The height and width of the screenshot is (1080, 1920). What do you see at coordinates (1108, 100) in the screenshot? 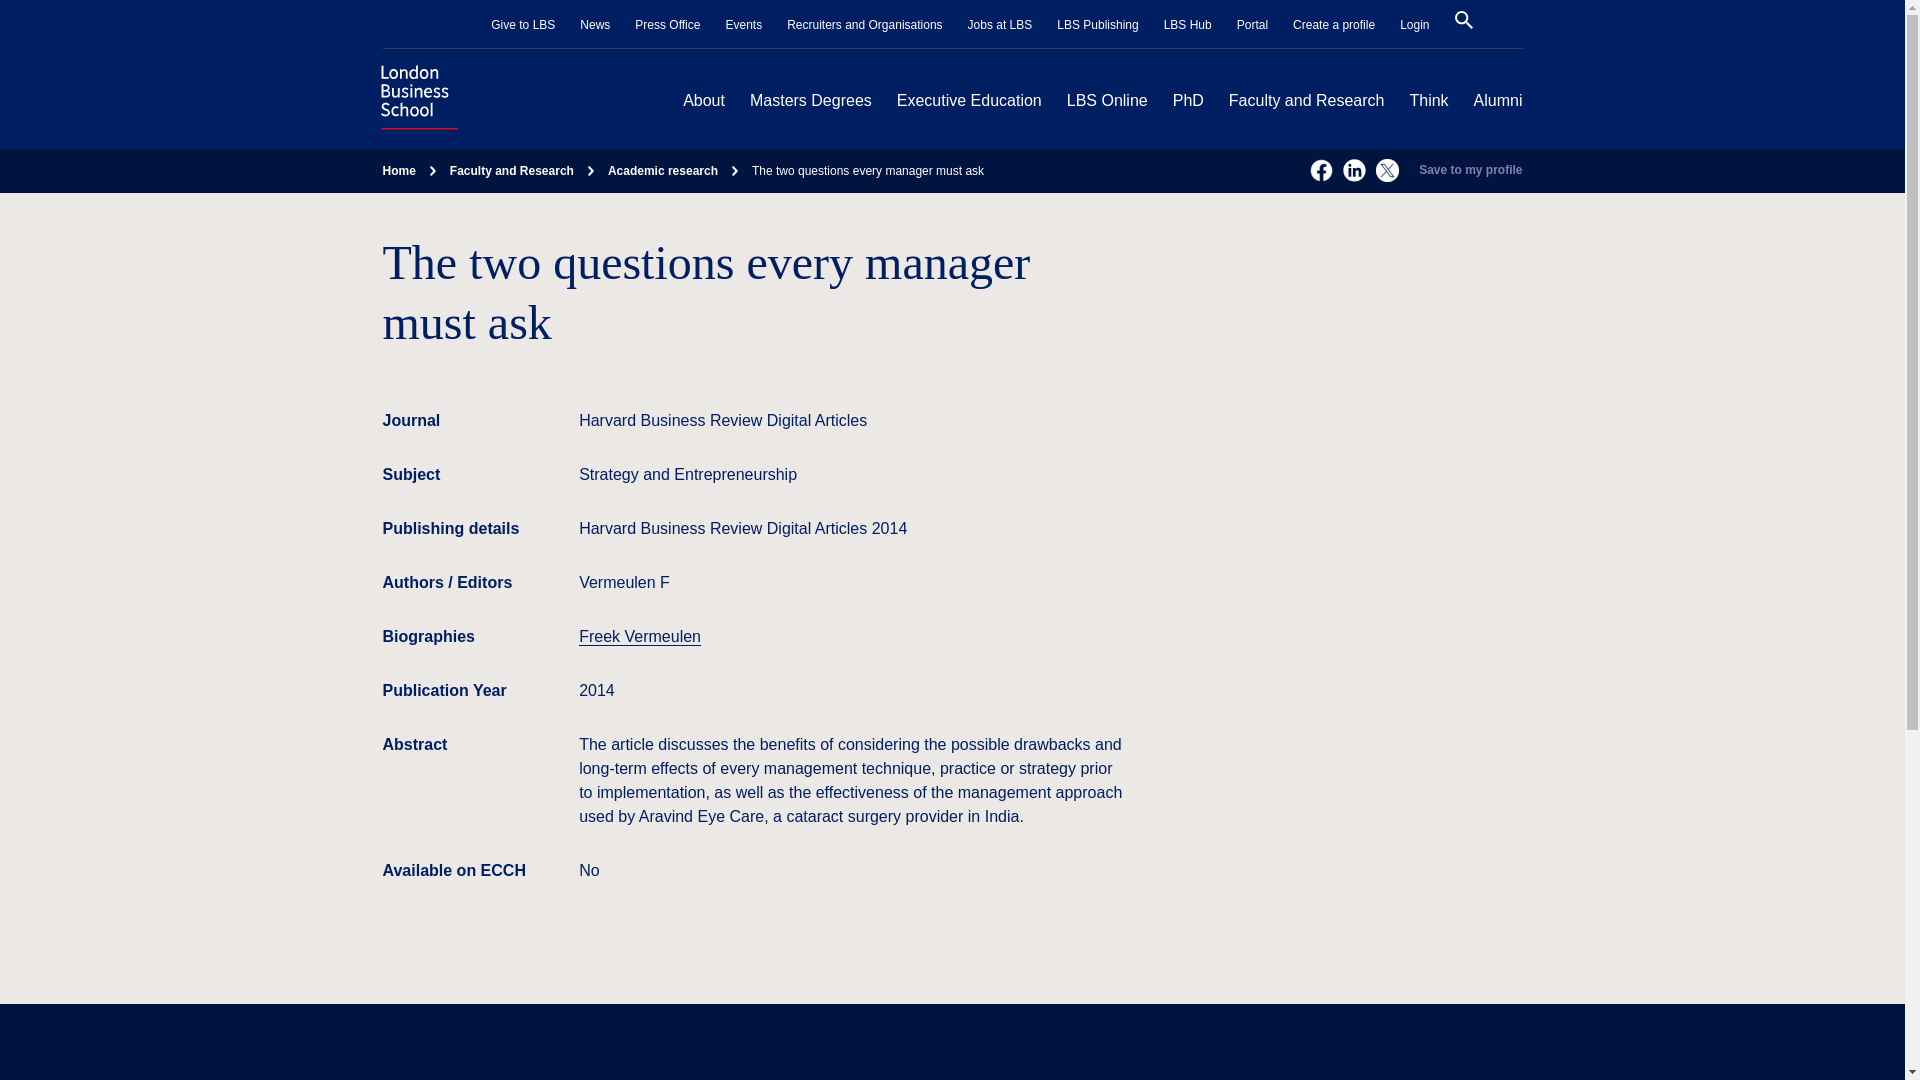
I see `LBS Online` at bounding box center [1108, 100].